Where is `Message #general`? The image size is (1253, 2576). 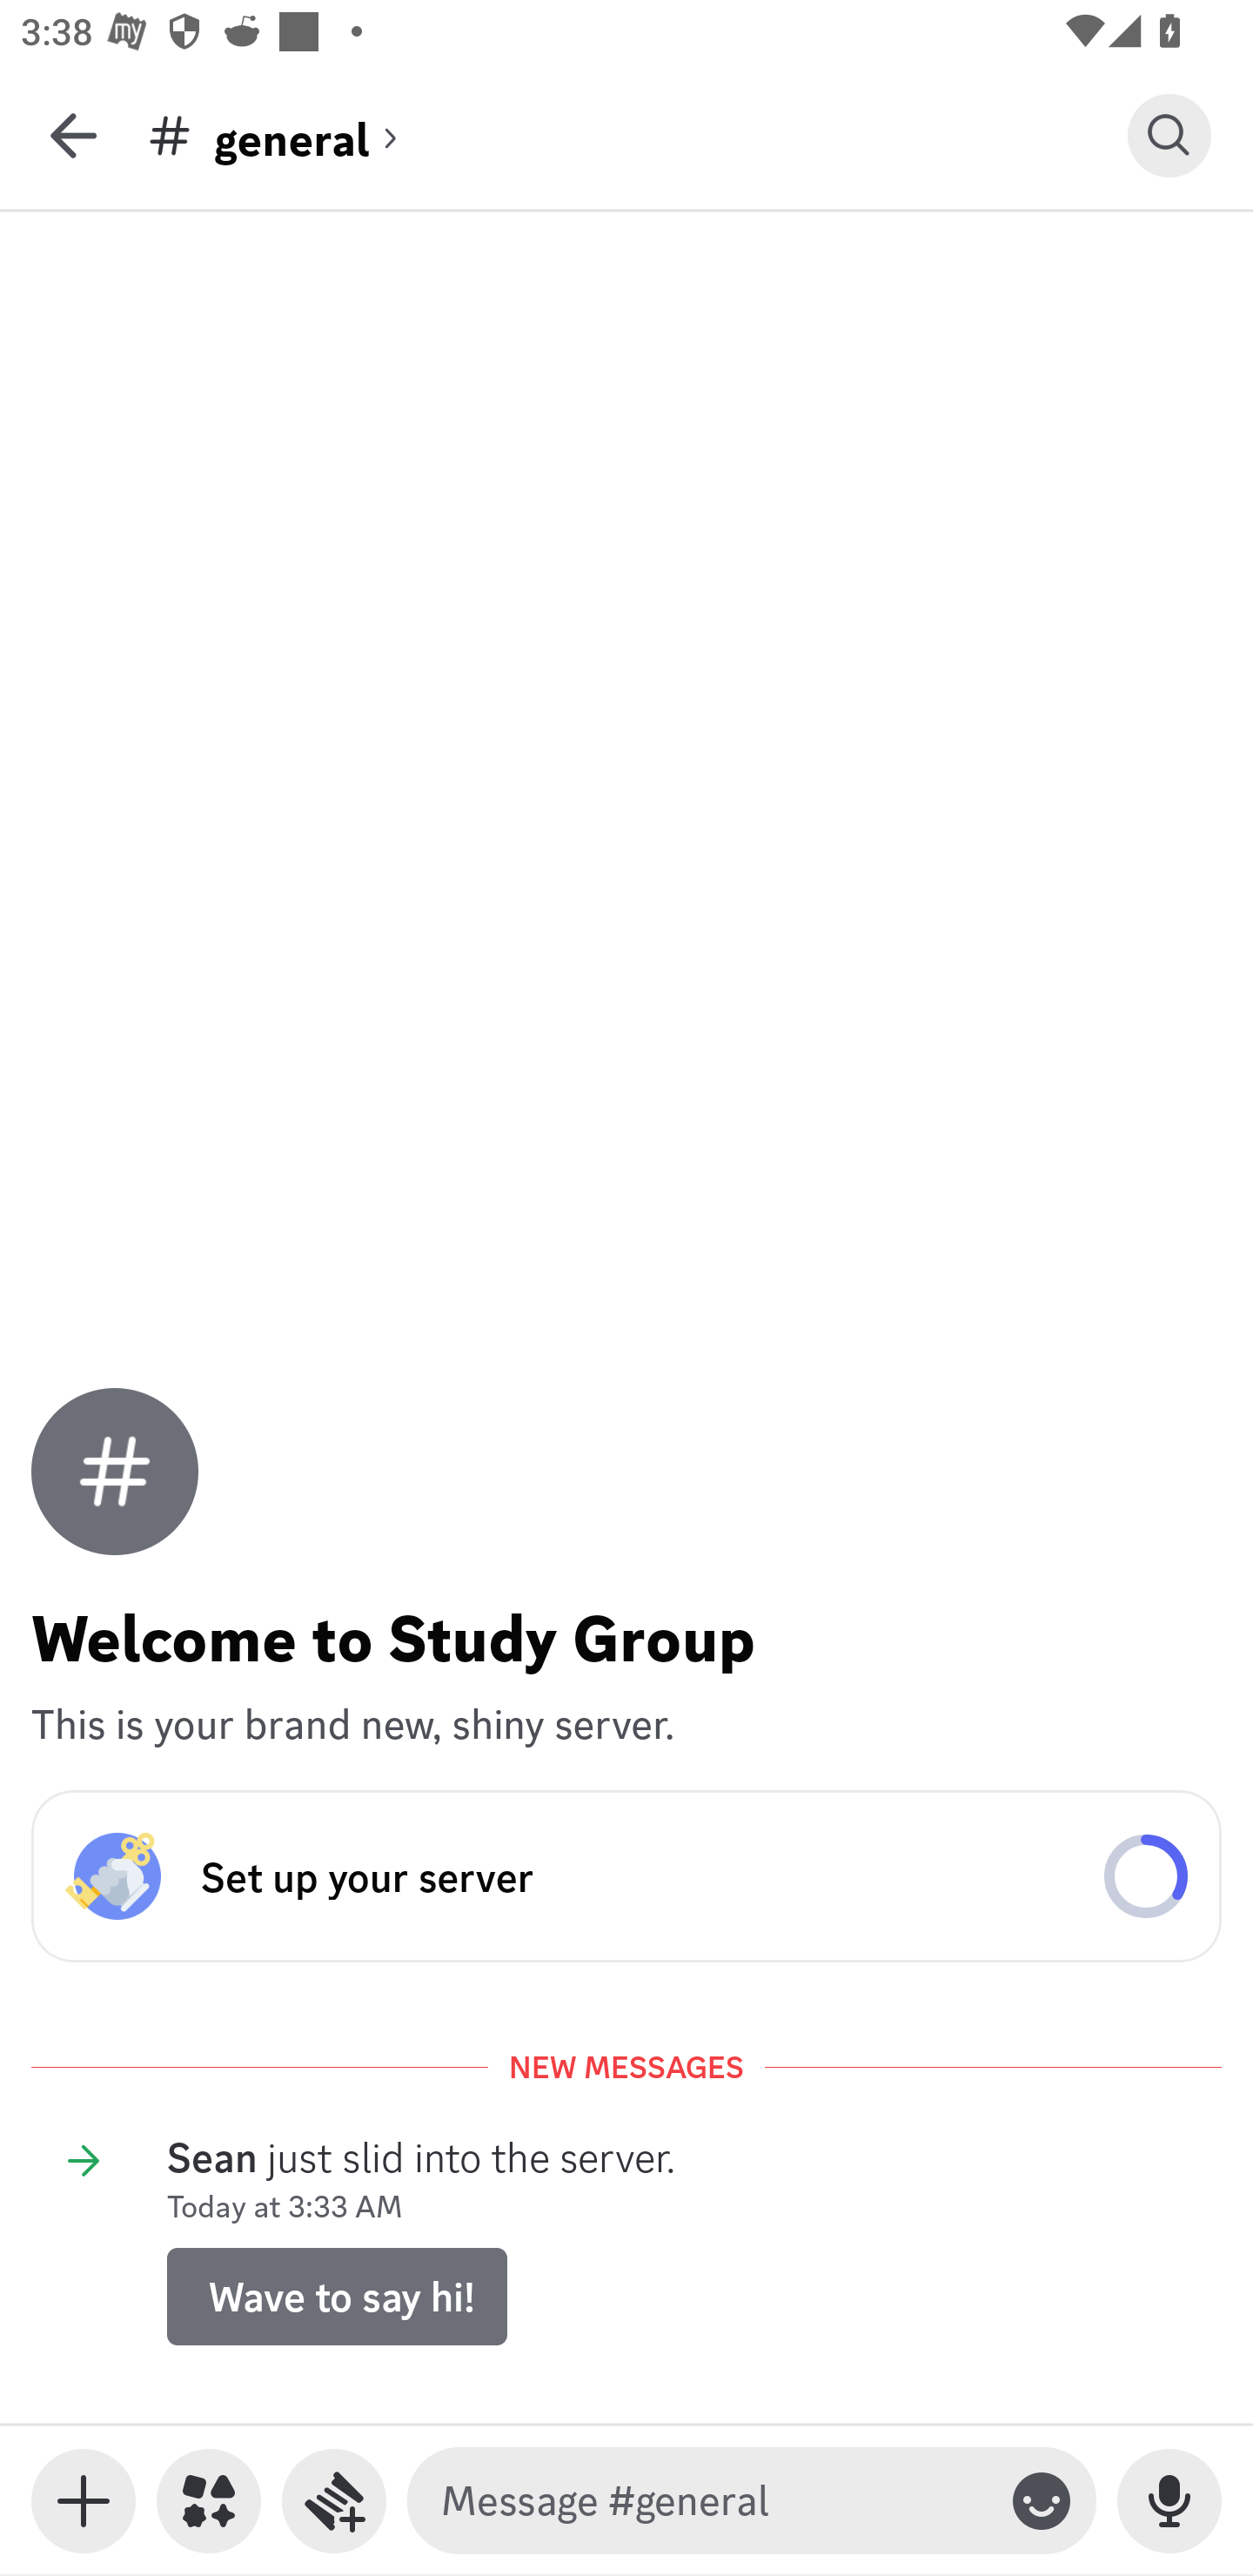 Message #general is located at coordinates (713, 2501).